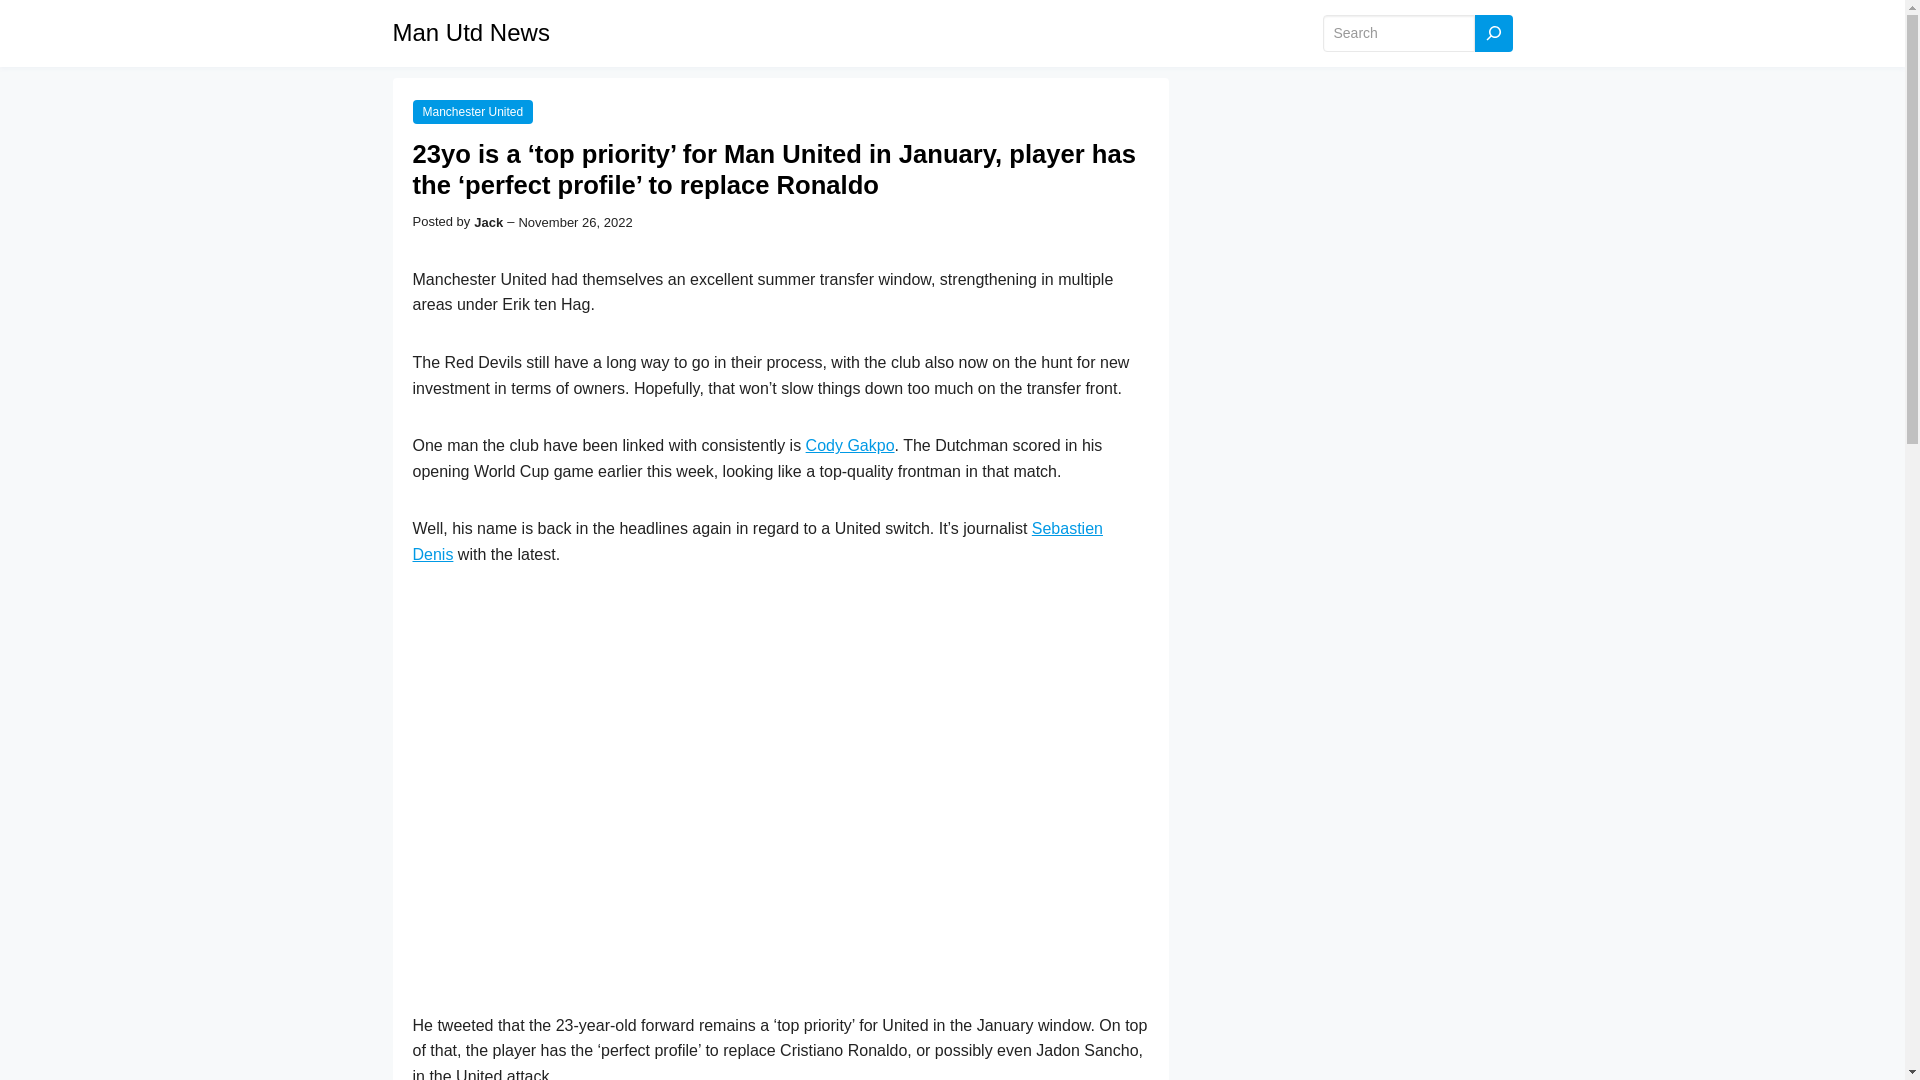 This screenshot has width=1920, height=1080. Describe the element at coordinates (850, 445) in the screenshot. I see `Cody Gakpo` at that location.